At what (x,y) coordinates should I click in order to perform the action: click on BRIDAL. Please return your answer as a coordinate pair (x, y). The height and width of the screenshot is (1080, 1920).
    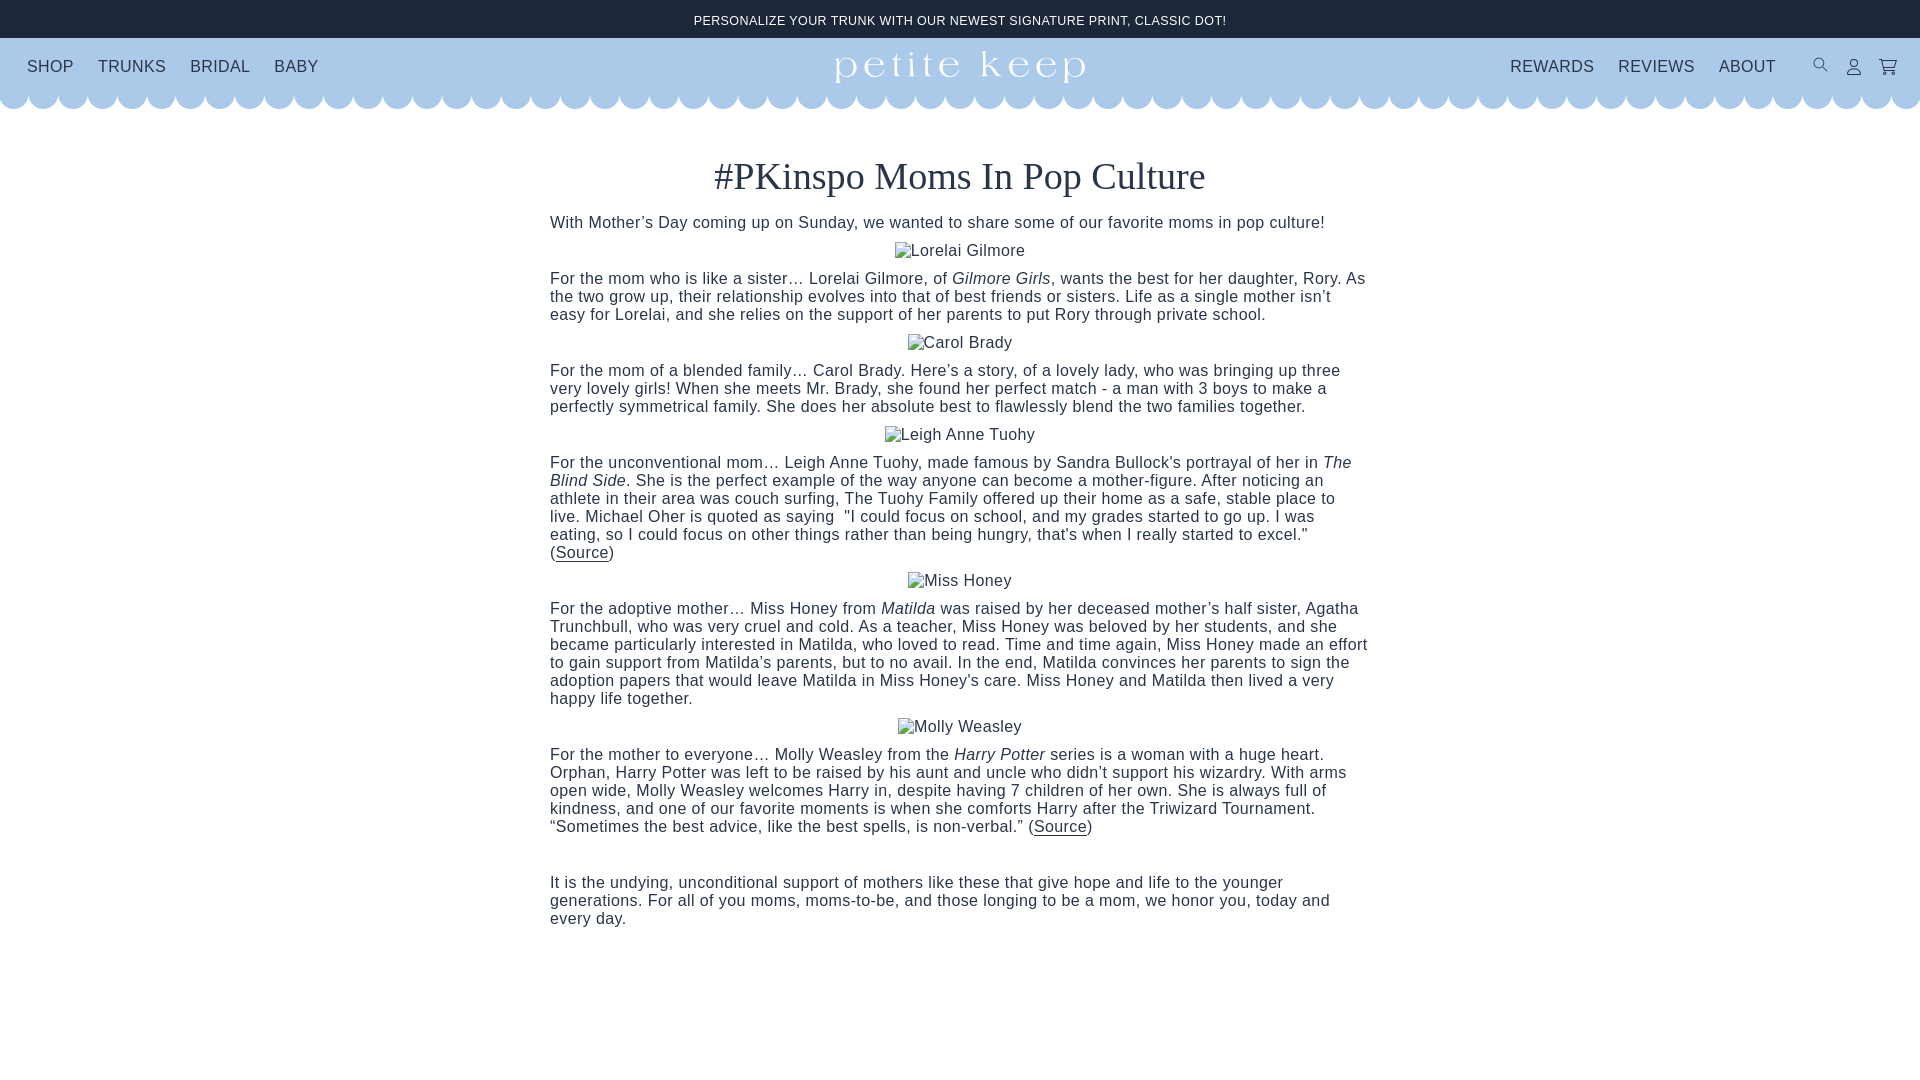
    Looking at the image, I should click on (220, 66).